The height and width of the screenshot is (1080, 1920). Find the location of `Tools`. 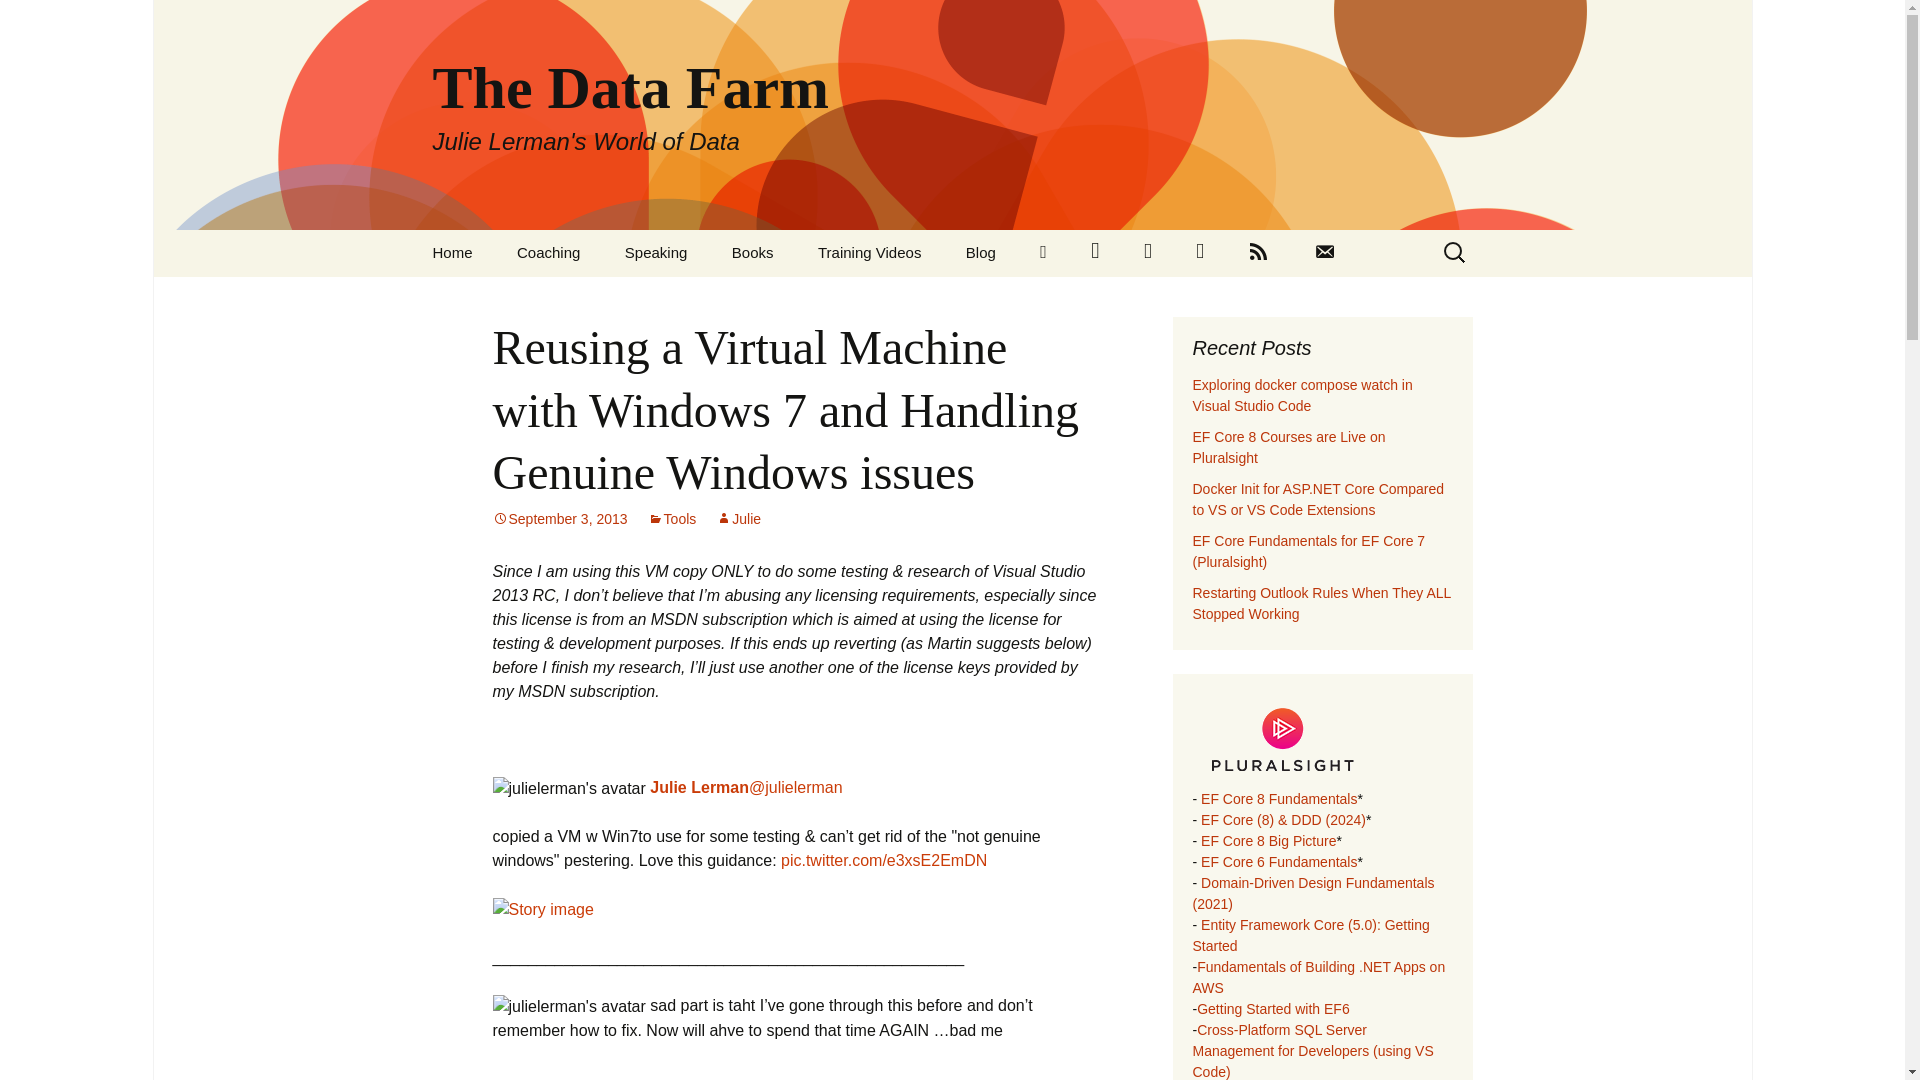

Tools is located at coordinates (672, 518).